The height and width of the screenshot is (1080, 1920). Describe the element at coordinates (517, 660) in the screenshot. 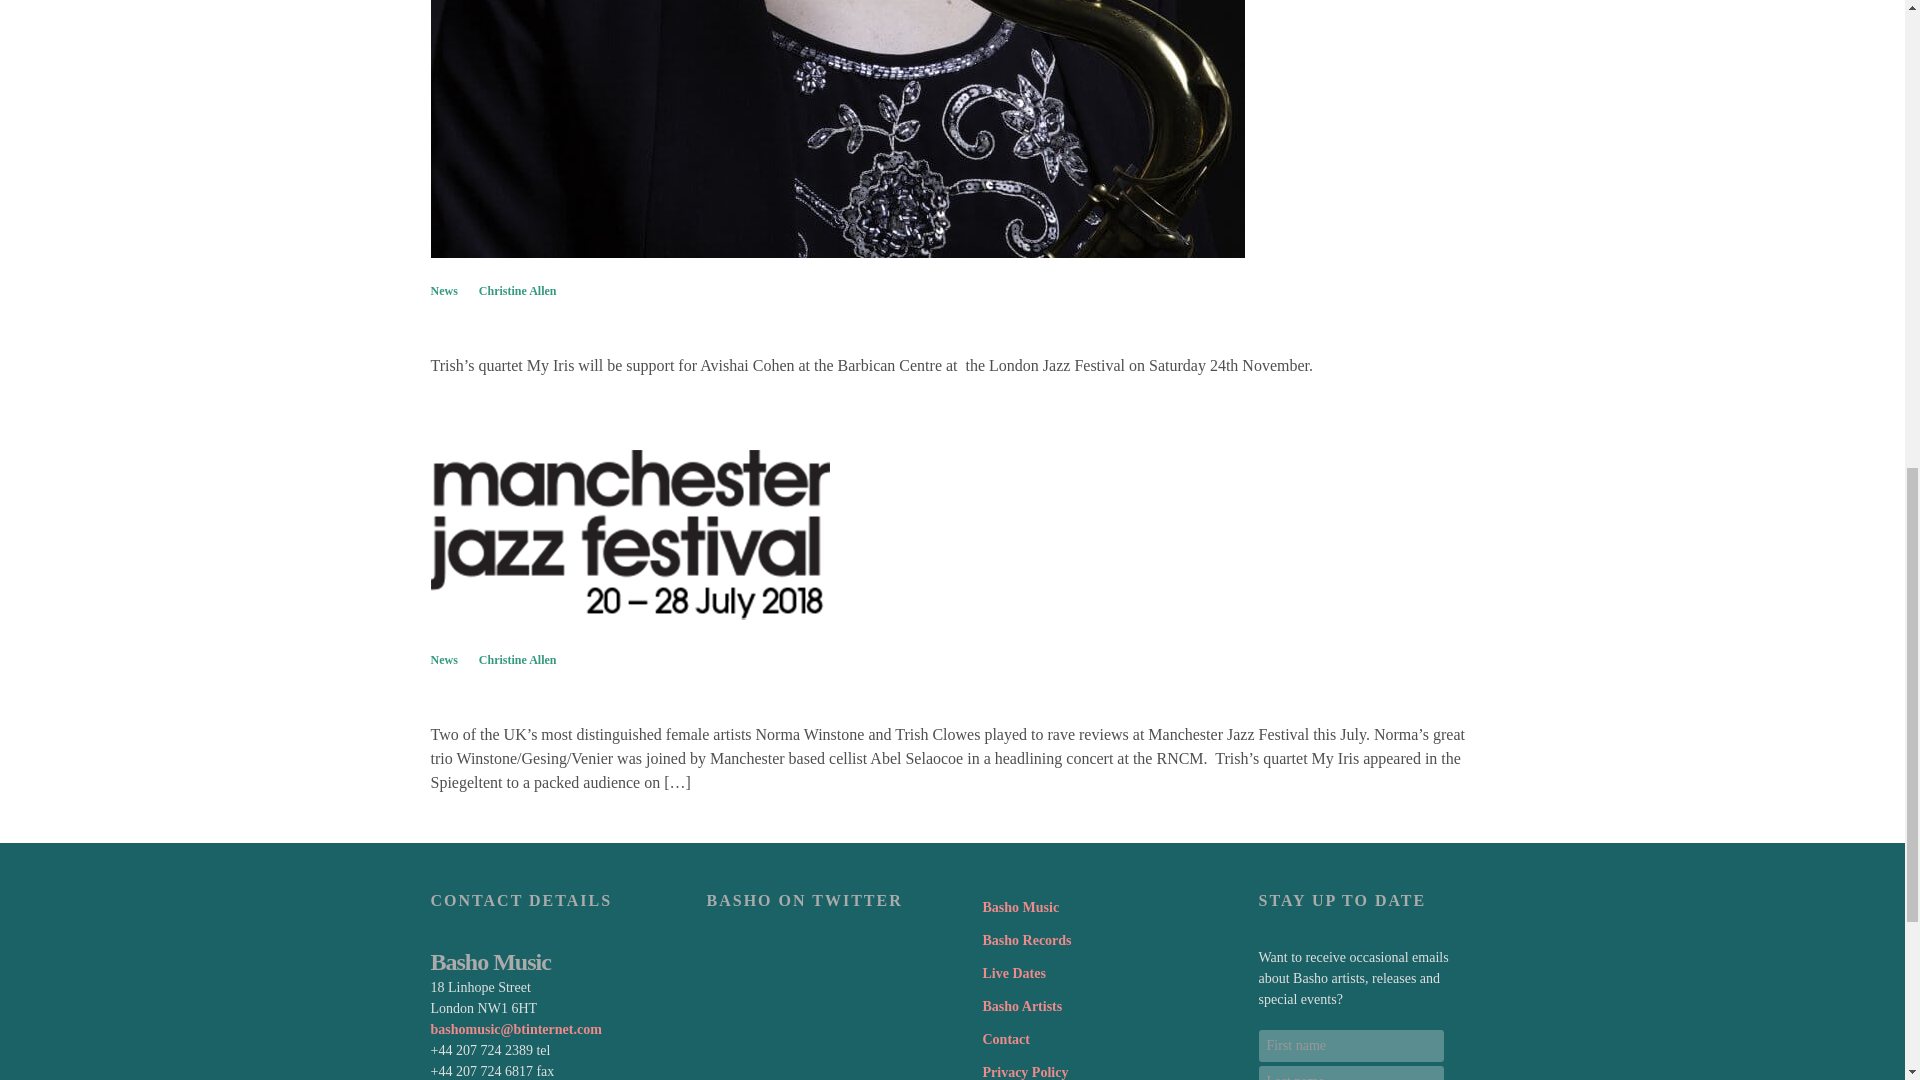

I see `Christine Allen` at that location.